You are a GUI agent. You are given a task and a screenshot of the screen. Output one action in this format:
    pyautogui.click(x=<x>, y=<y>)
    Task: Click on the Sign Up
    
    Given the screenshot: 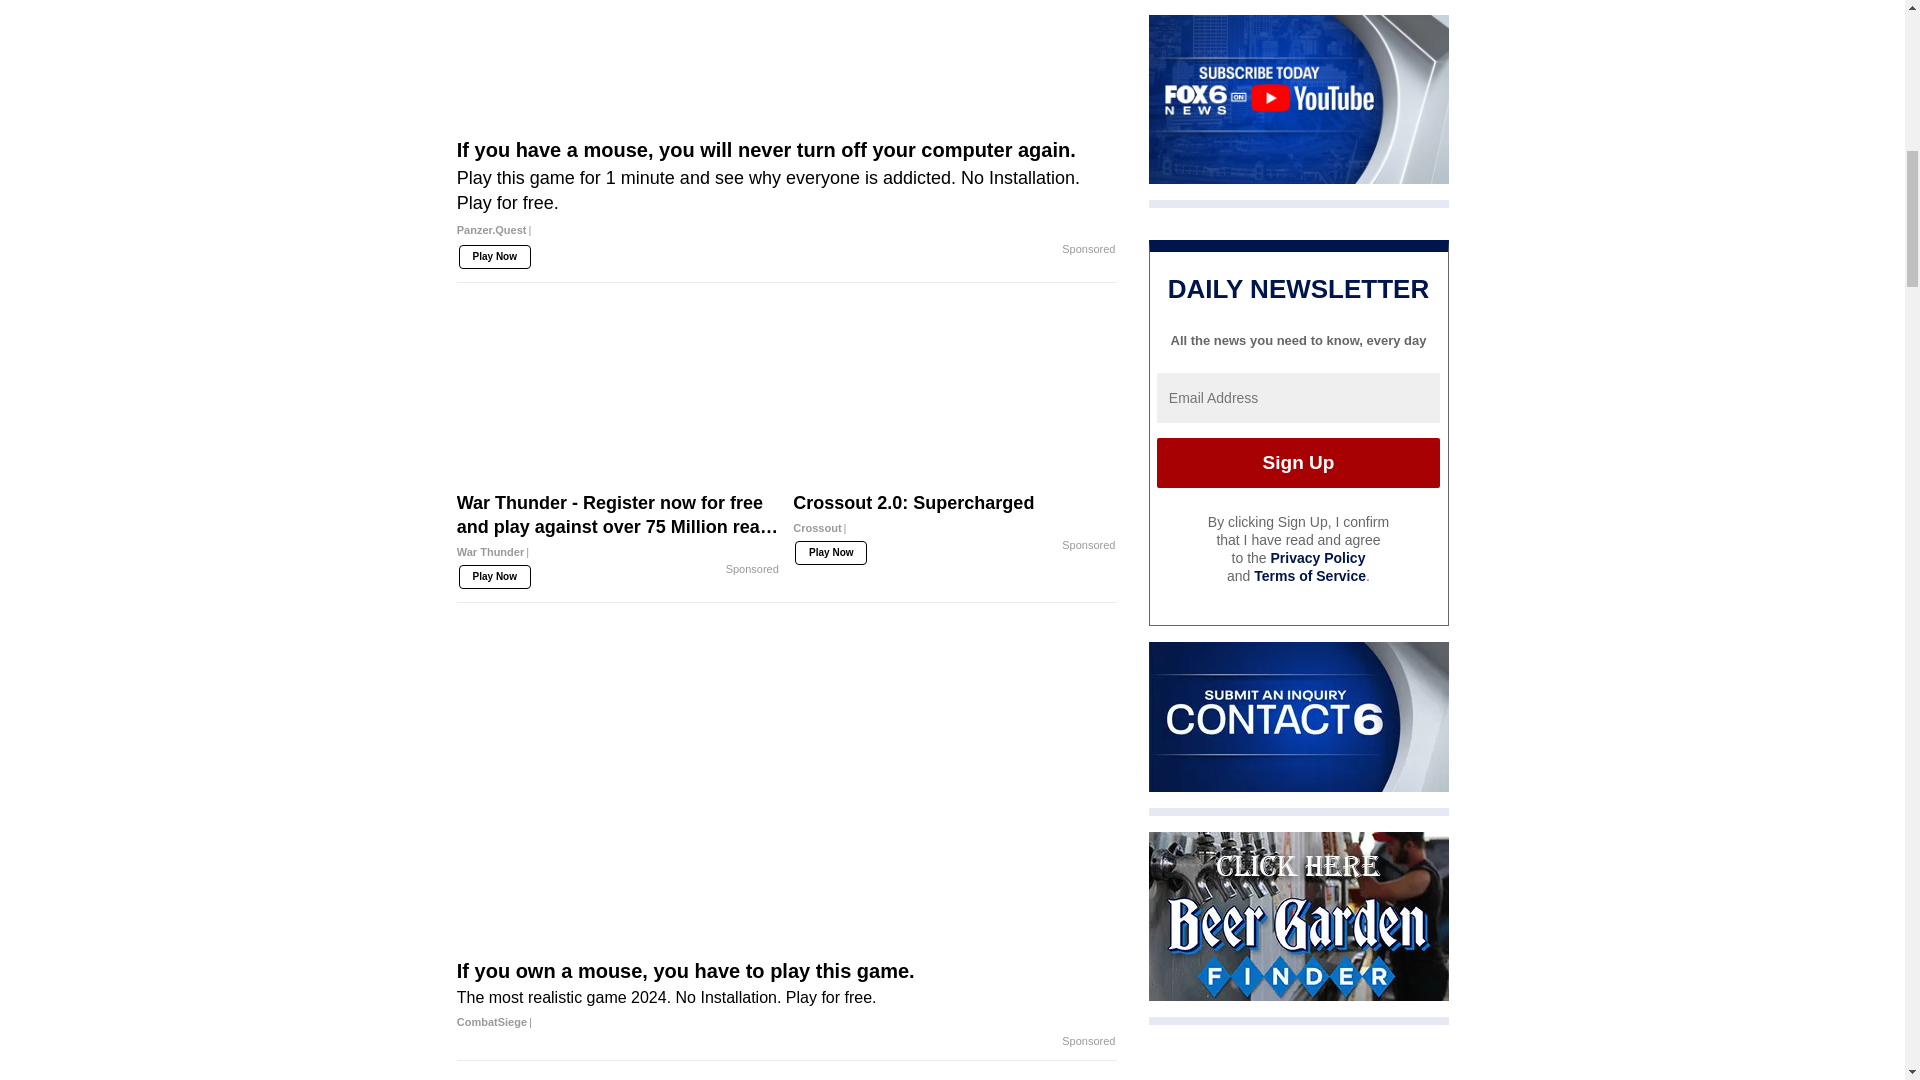 What is the action you would take?
    pyautogui.click(x=1298, y=463)
    